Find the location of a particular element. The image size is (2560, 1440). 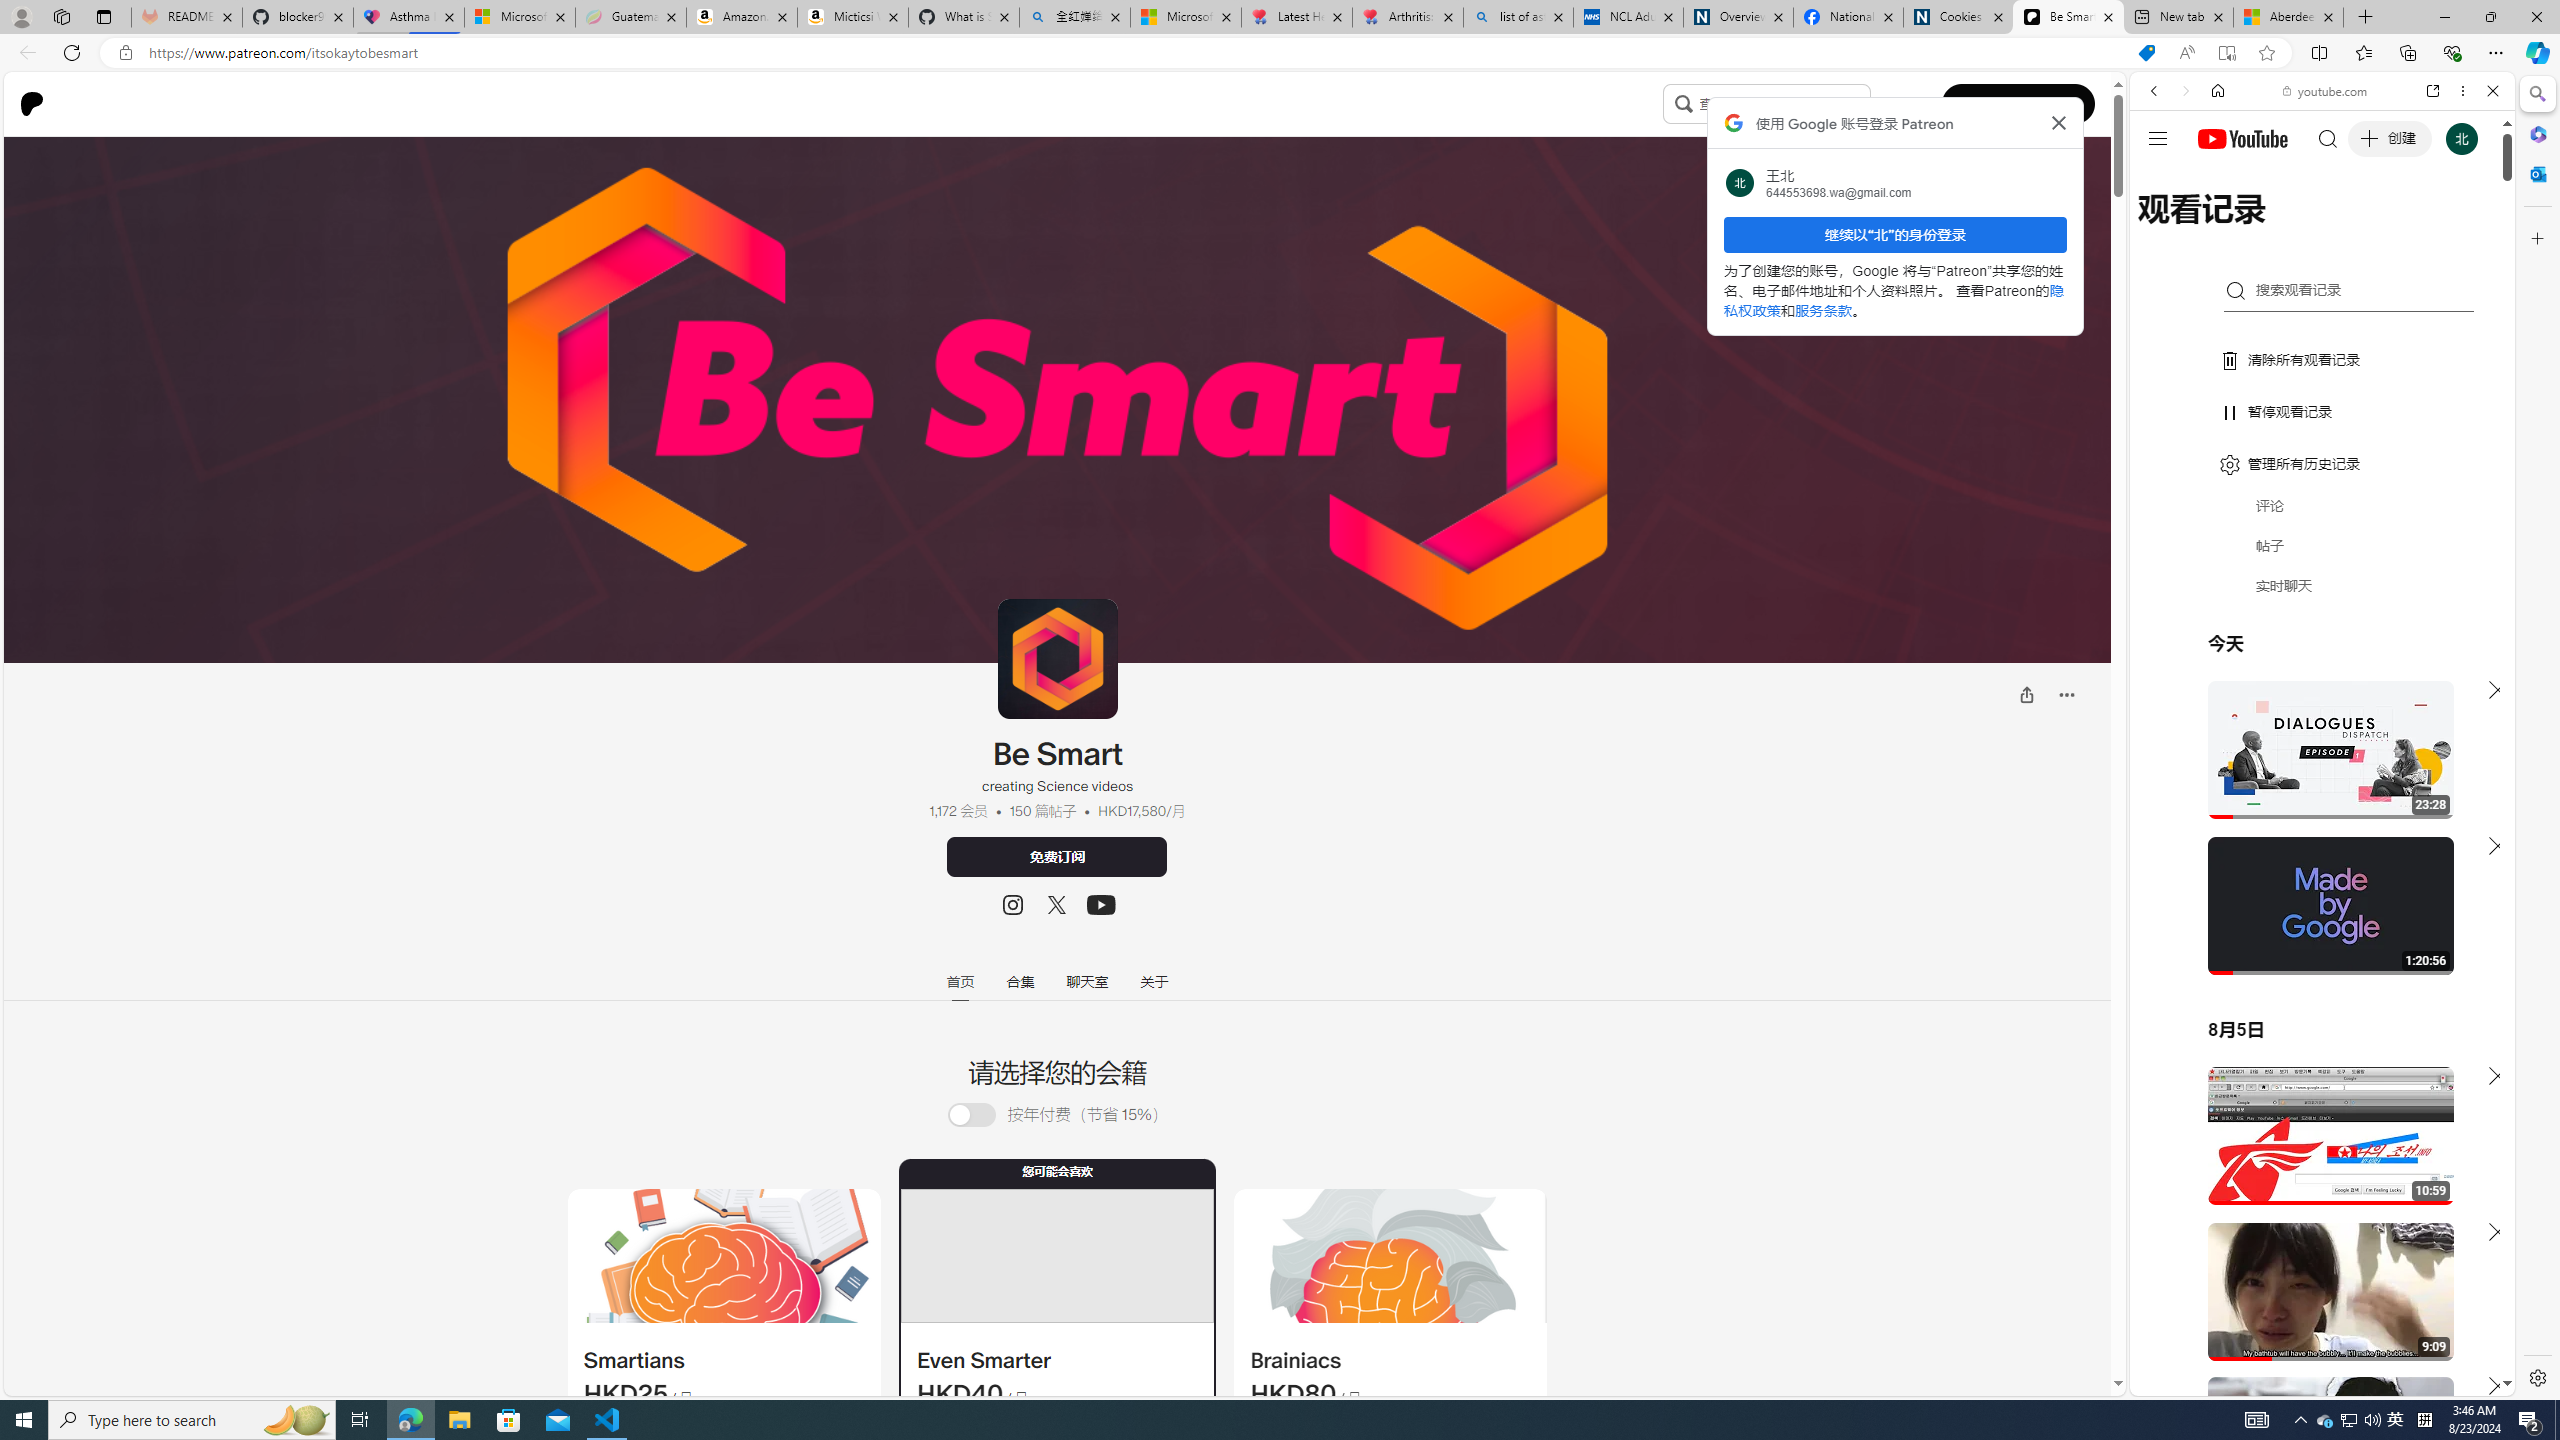

Class: sc-jrQzAO inFiZu is located at coordinates (1683, 102).